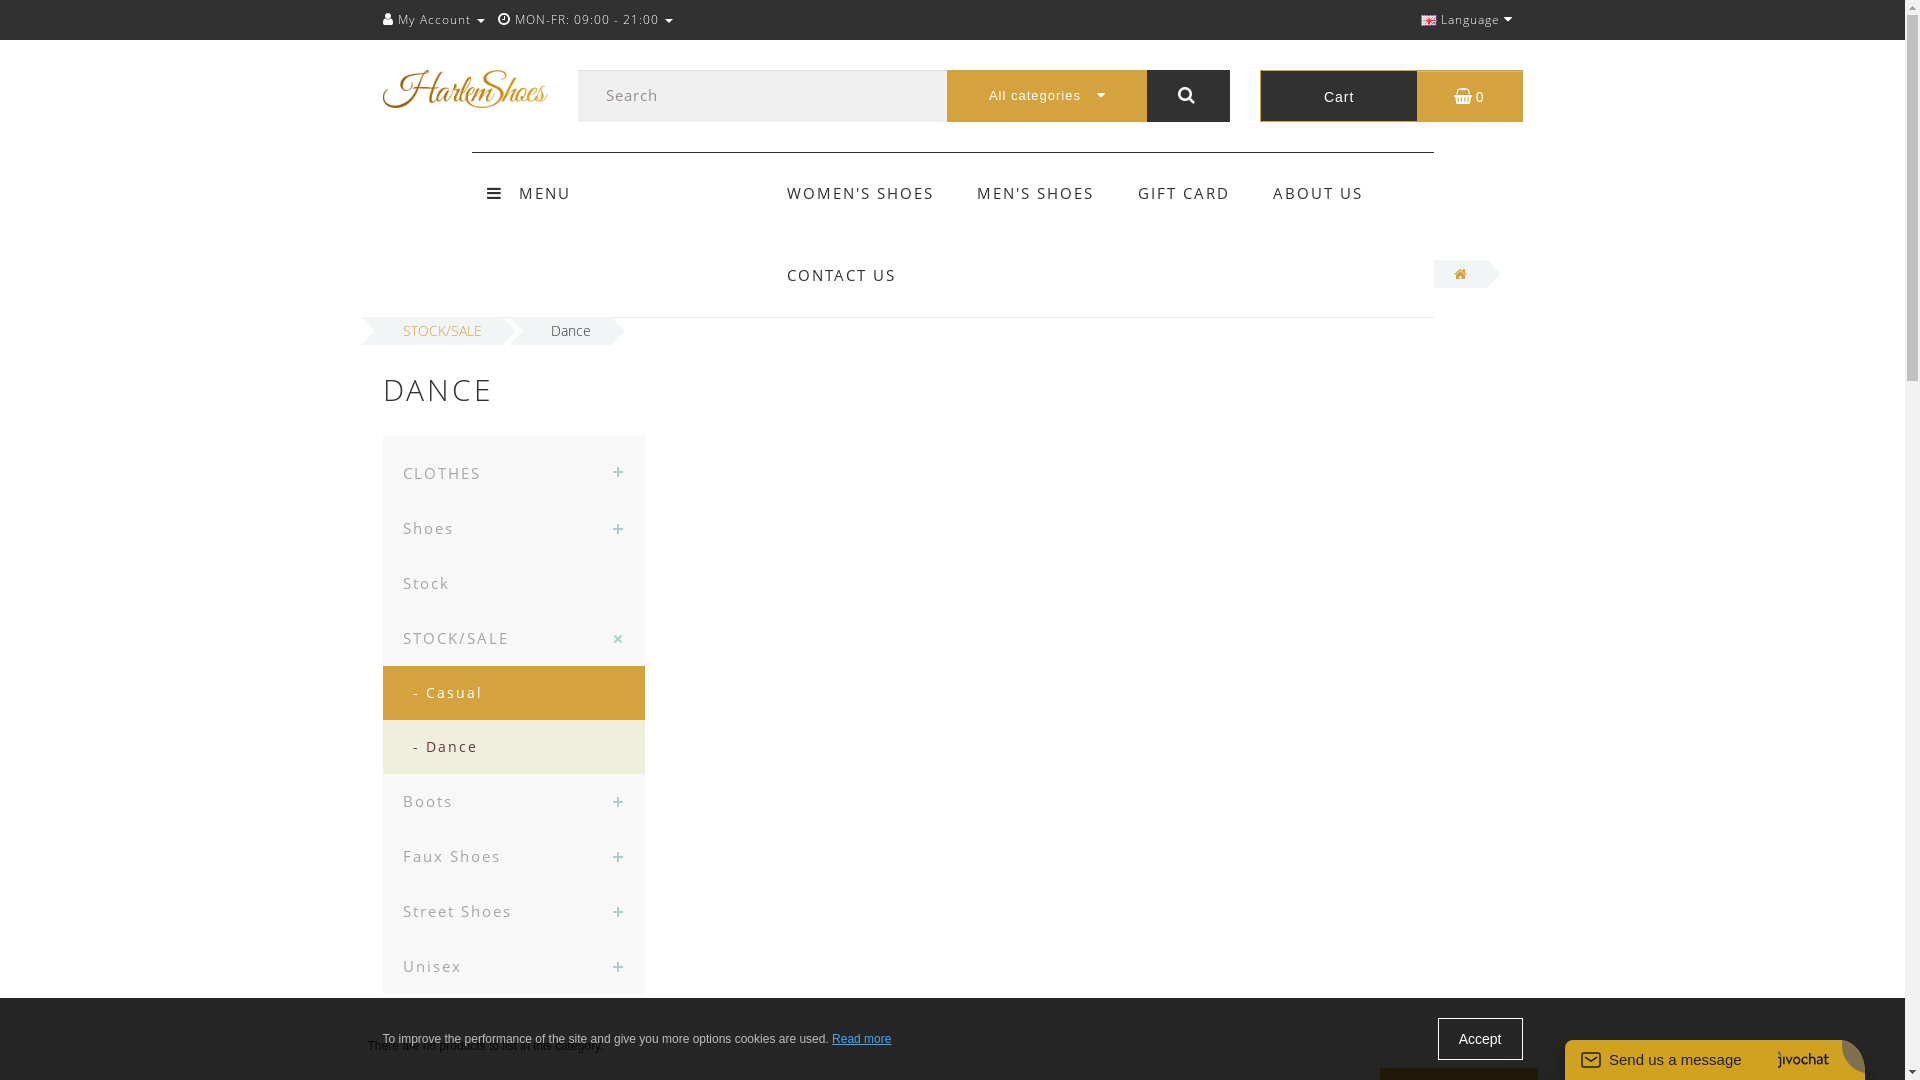 The image size is (1920, 1080). What do you see at coordinates (514, 966) in the screenshot?
I see `Unisex` at bounding box center [514, 966].